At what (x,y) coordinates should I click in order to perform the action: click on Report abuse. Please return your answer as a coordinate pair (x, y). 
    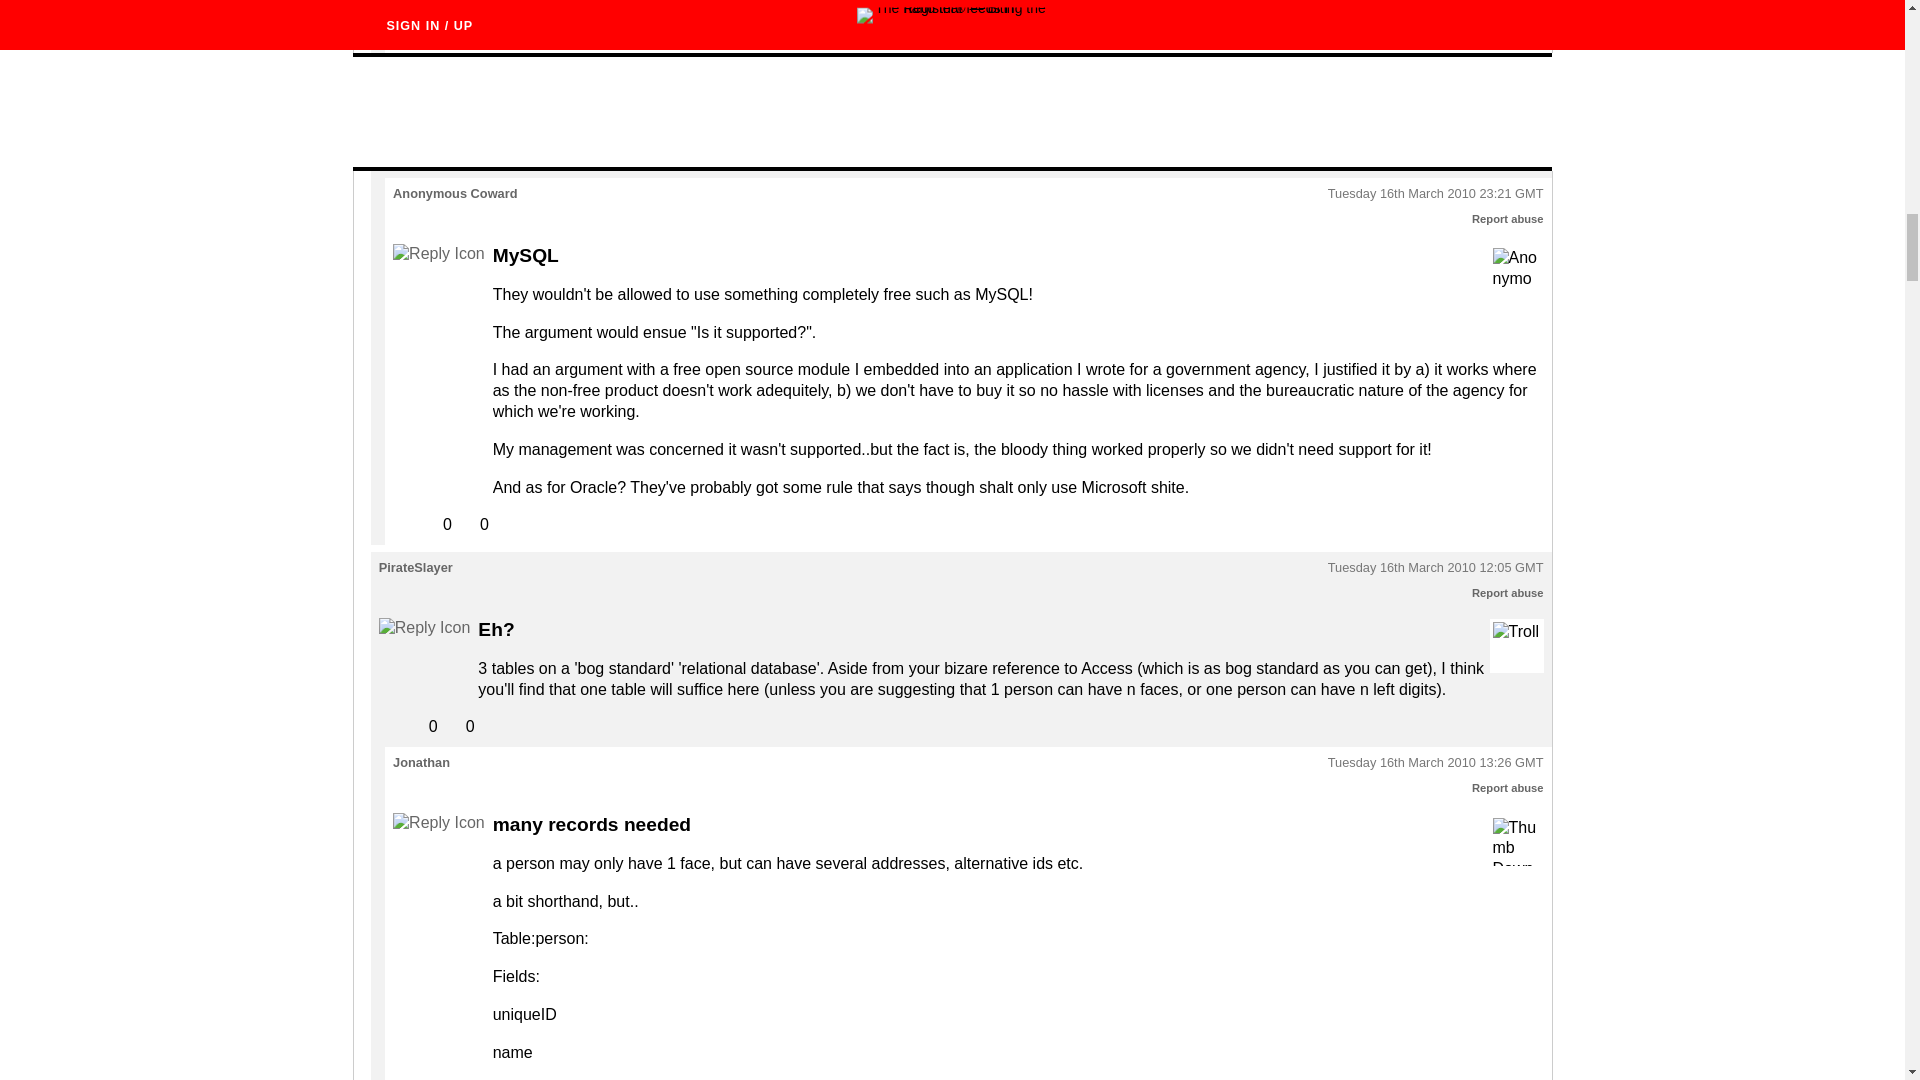
    Looking at the image, I should click on (1508, 787).